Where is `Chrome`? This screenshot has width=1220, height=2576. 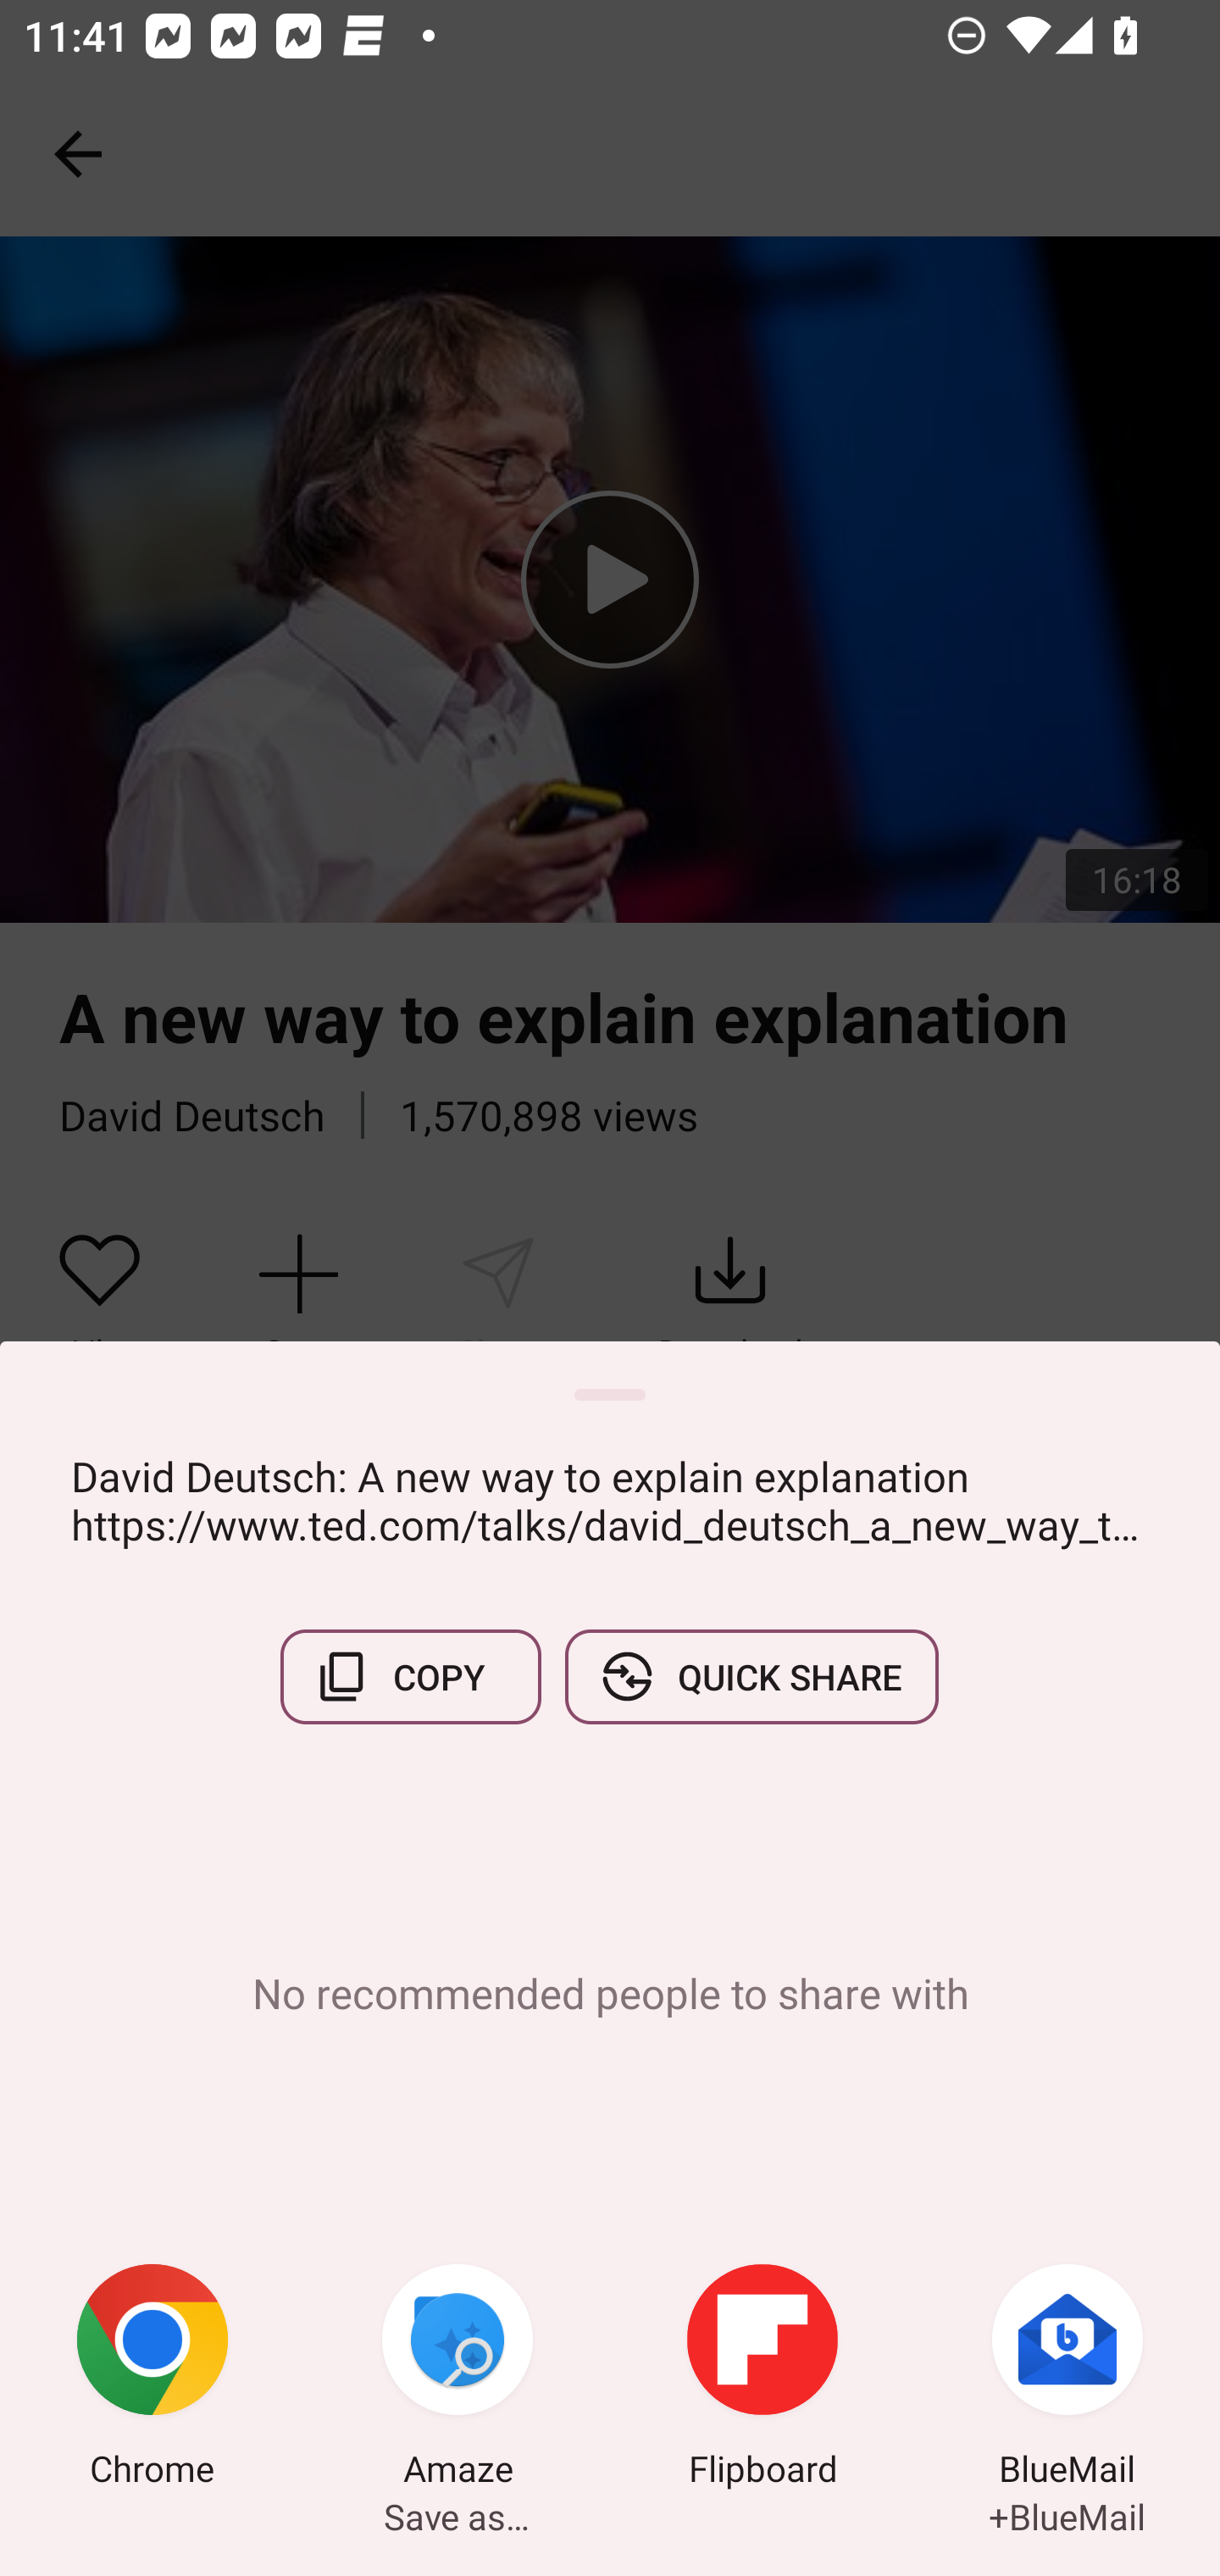
Chrome is located at coordinates (152, 2379).